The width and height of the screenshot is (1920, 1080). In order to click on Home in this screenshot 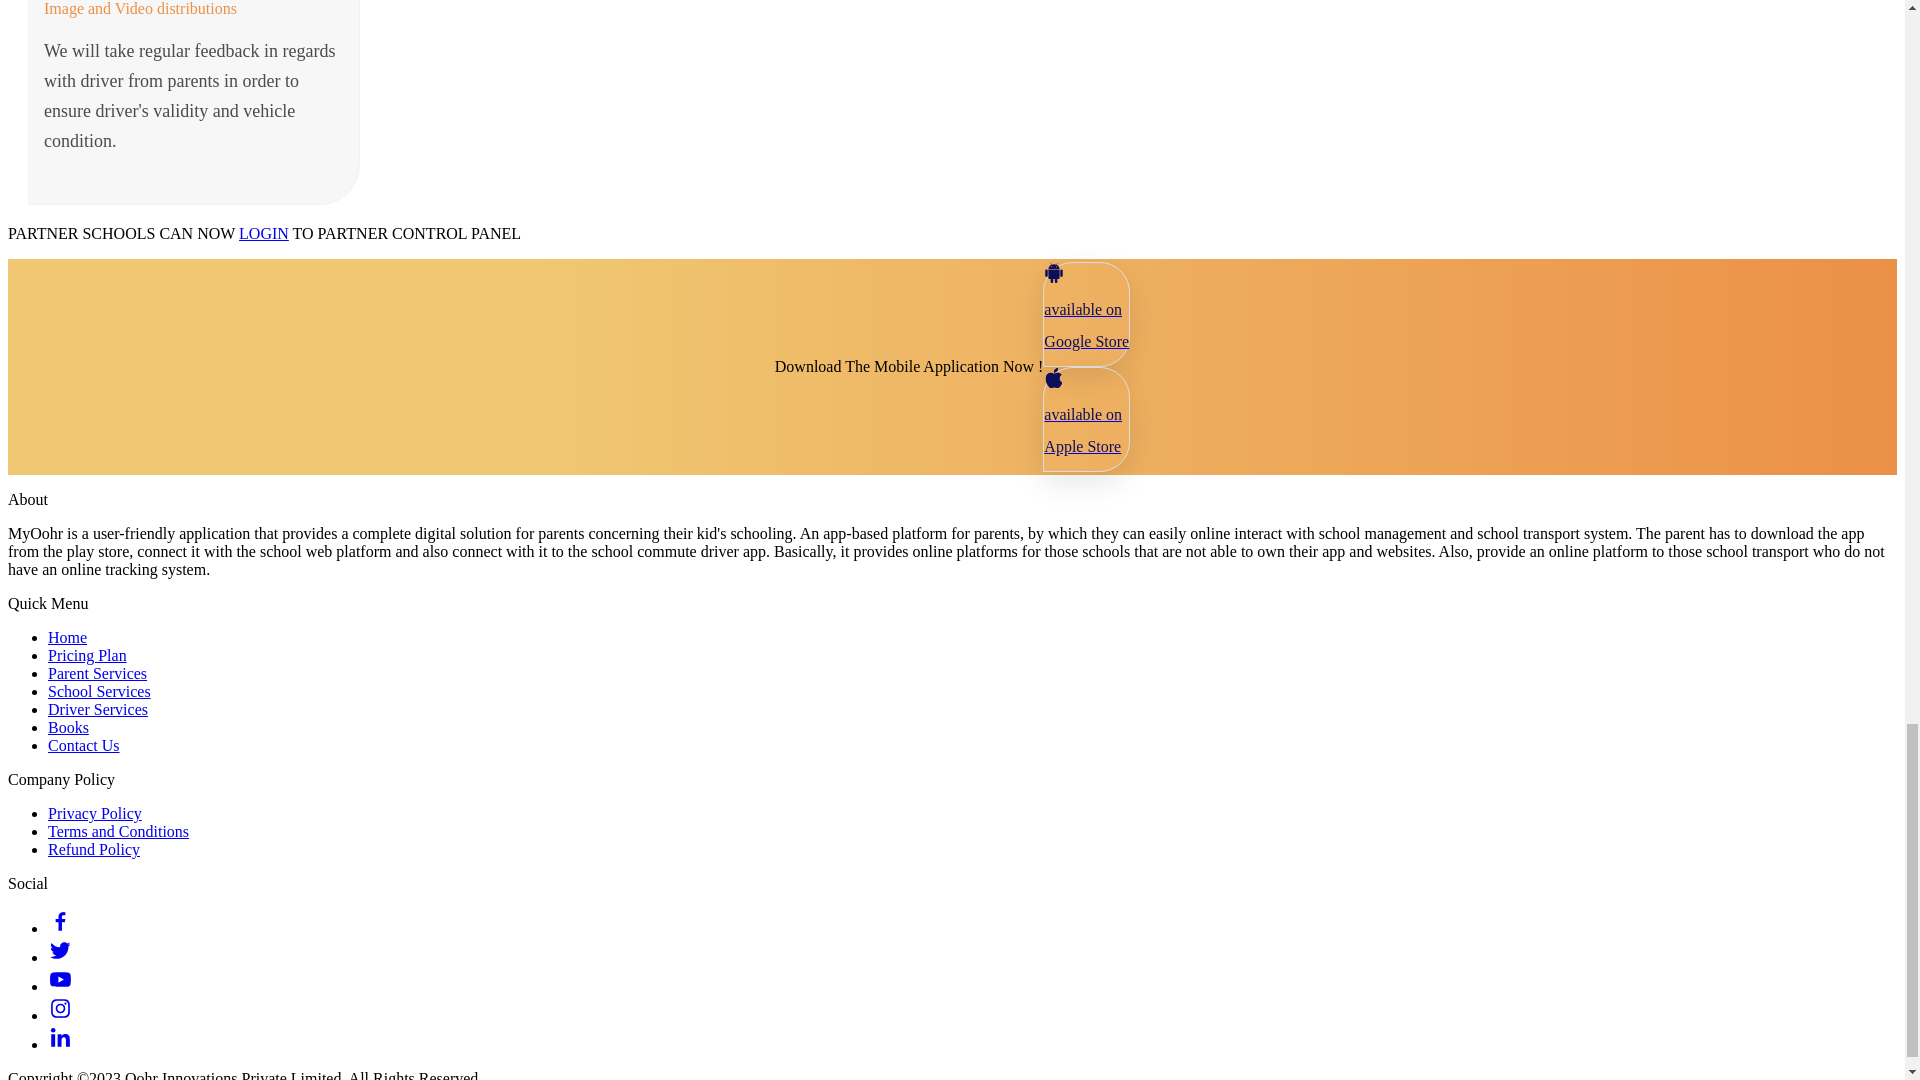, I will do `click(67, 636)`.